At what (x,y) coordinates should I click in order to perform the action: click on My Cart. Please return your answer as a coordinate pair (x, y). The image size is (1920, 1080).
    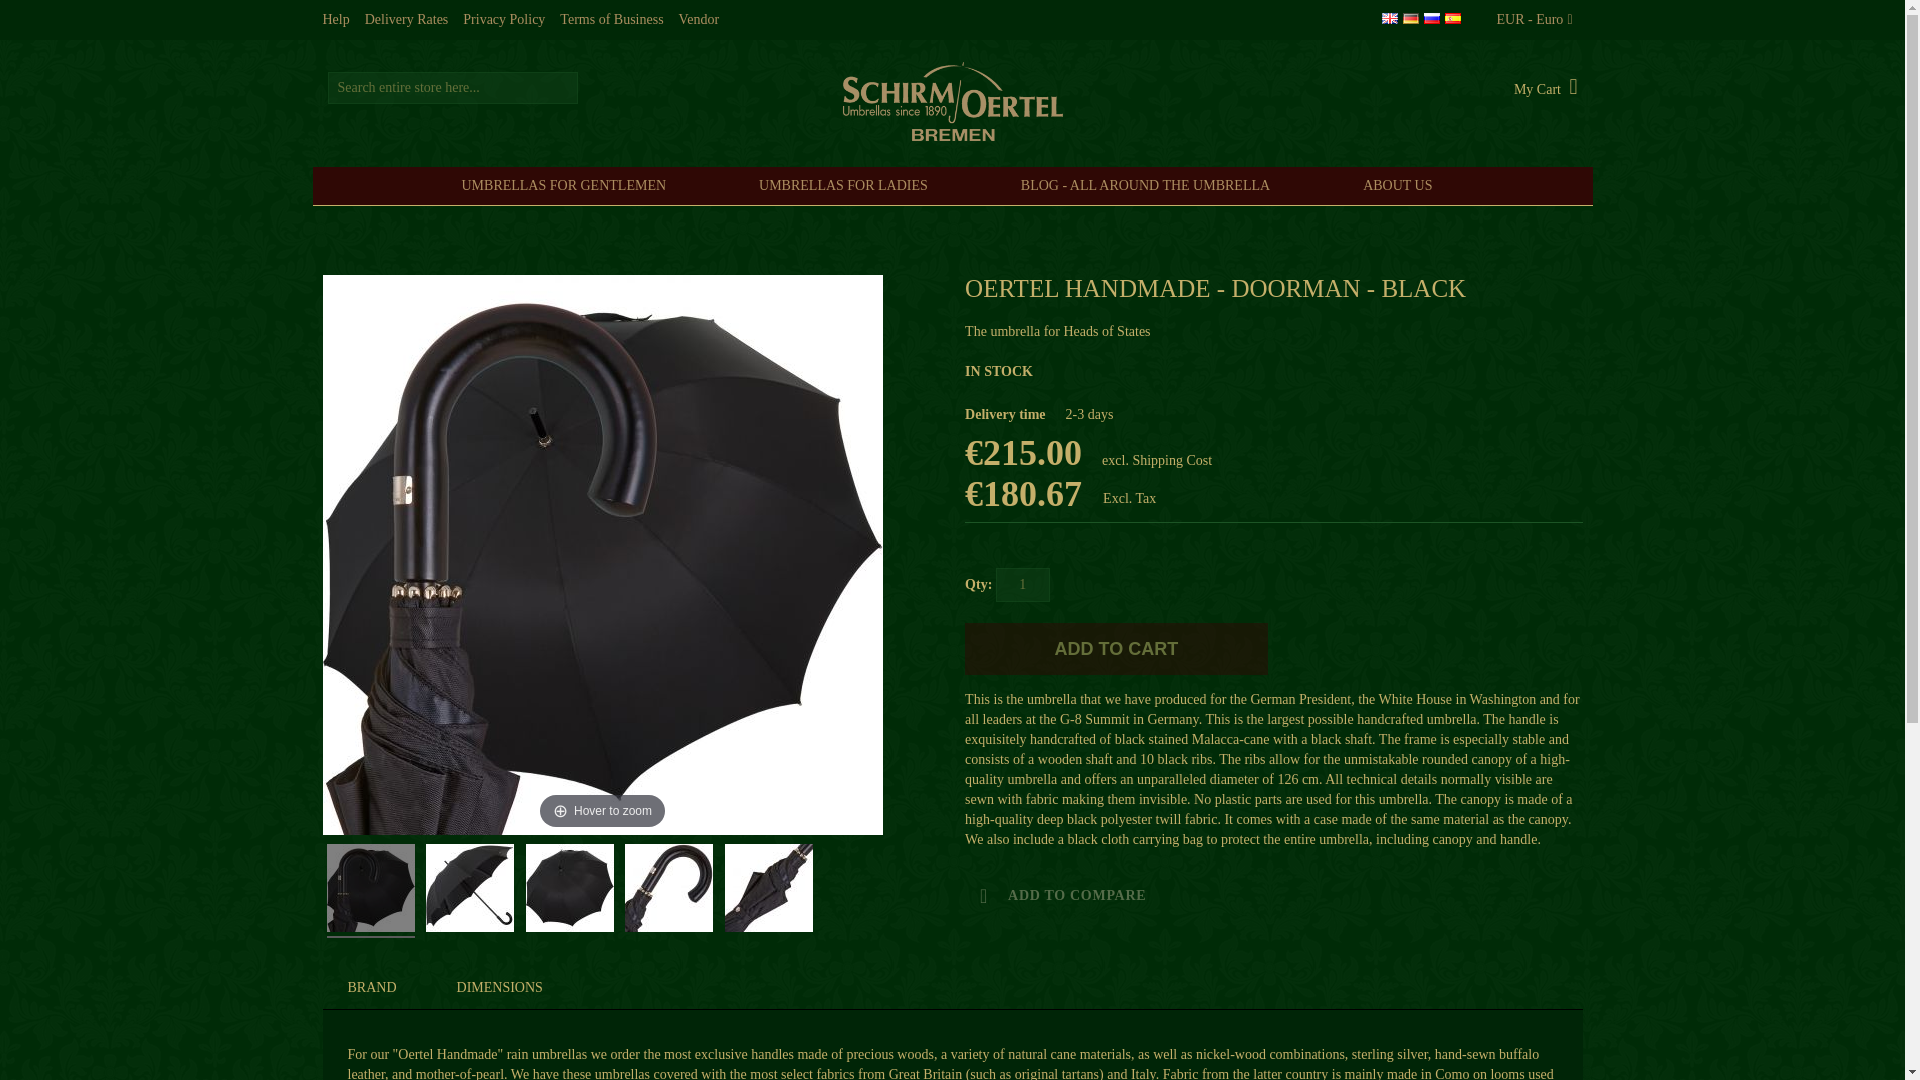
    Looking at the image, I should click on (1546, 89).